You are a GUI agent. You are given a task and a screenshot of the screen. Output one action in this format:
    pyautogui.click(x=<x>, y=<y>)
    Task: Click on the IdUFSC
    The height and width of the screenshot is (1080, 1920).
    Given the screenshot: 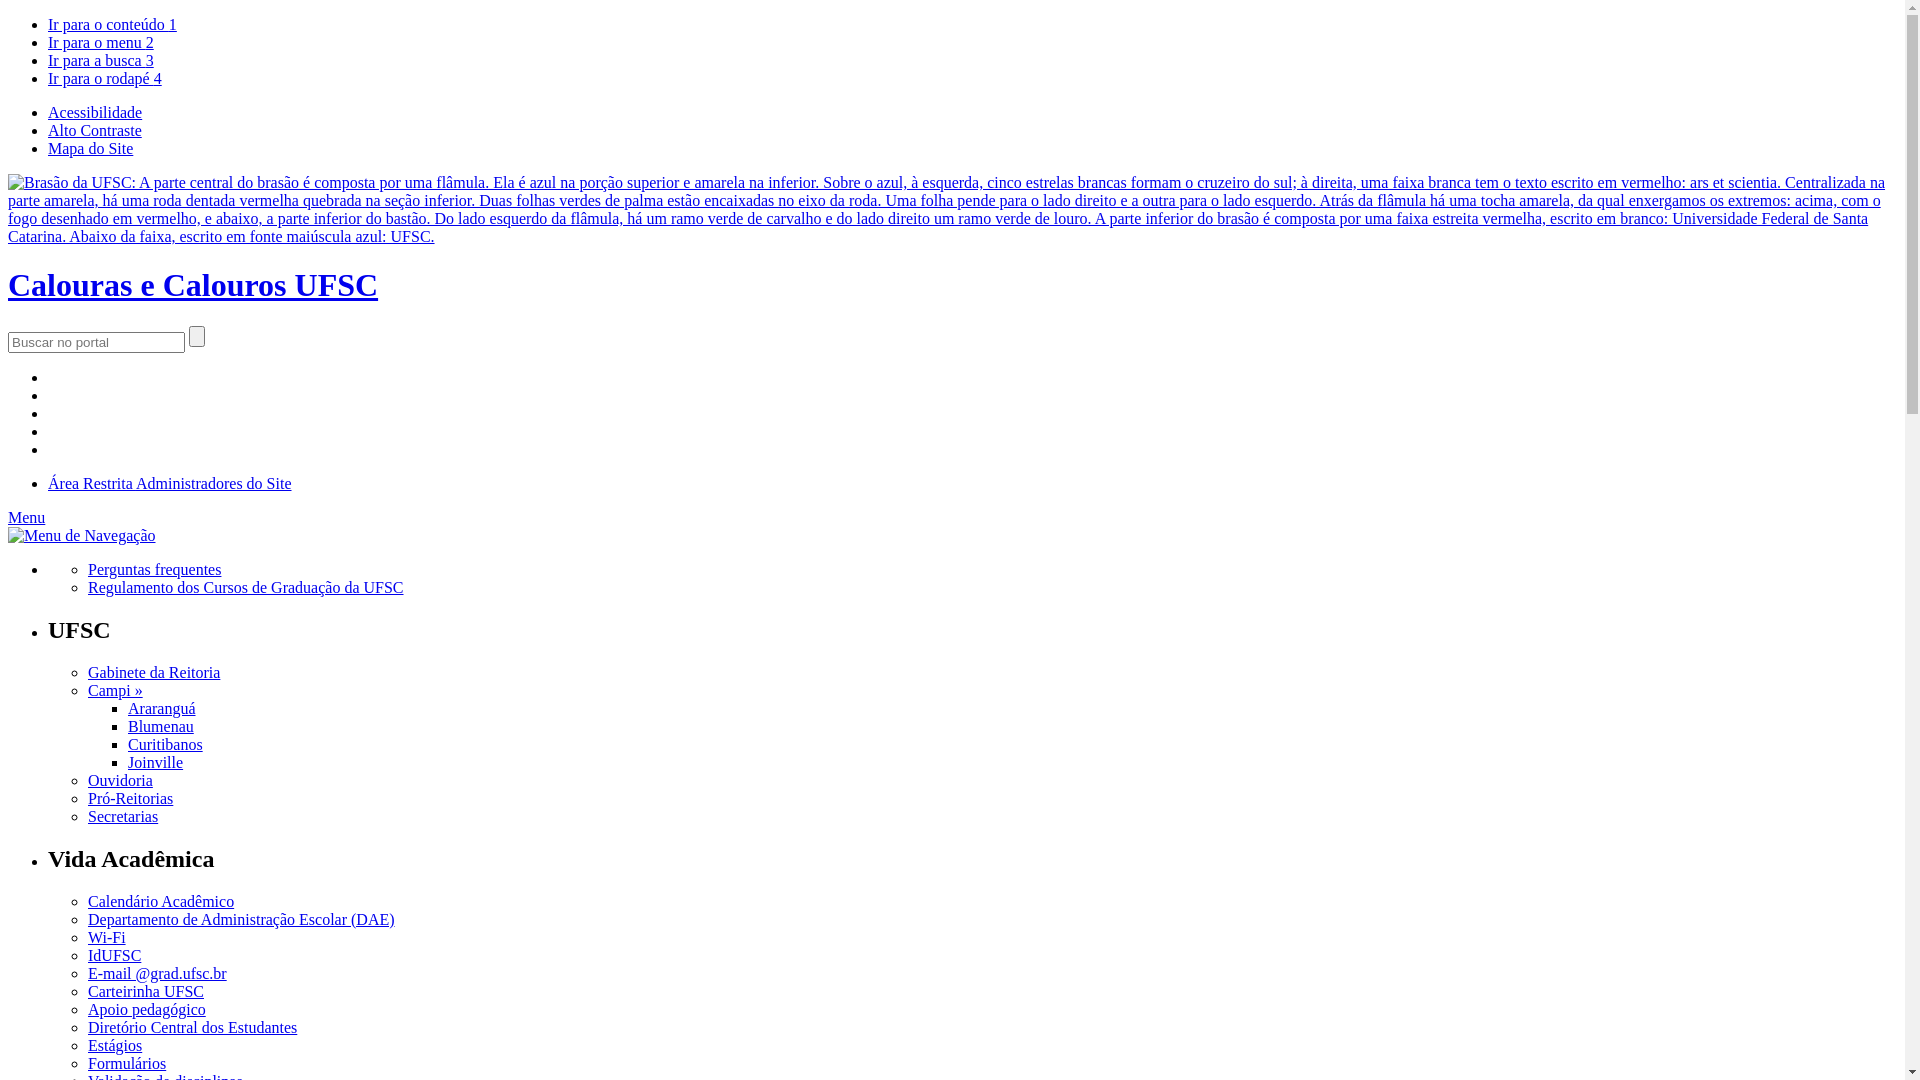 What is the action you would take?
    pyautogui.click(x=114, y=954)
    